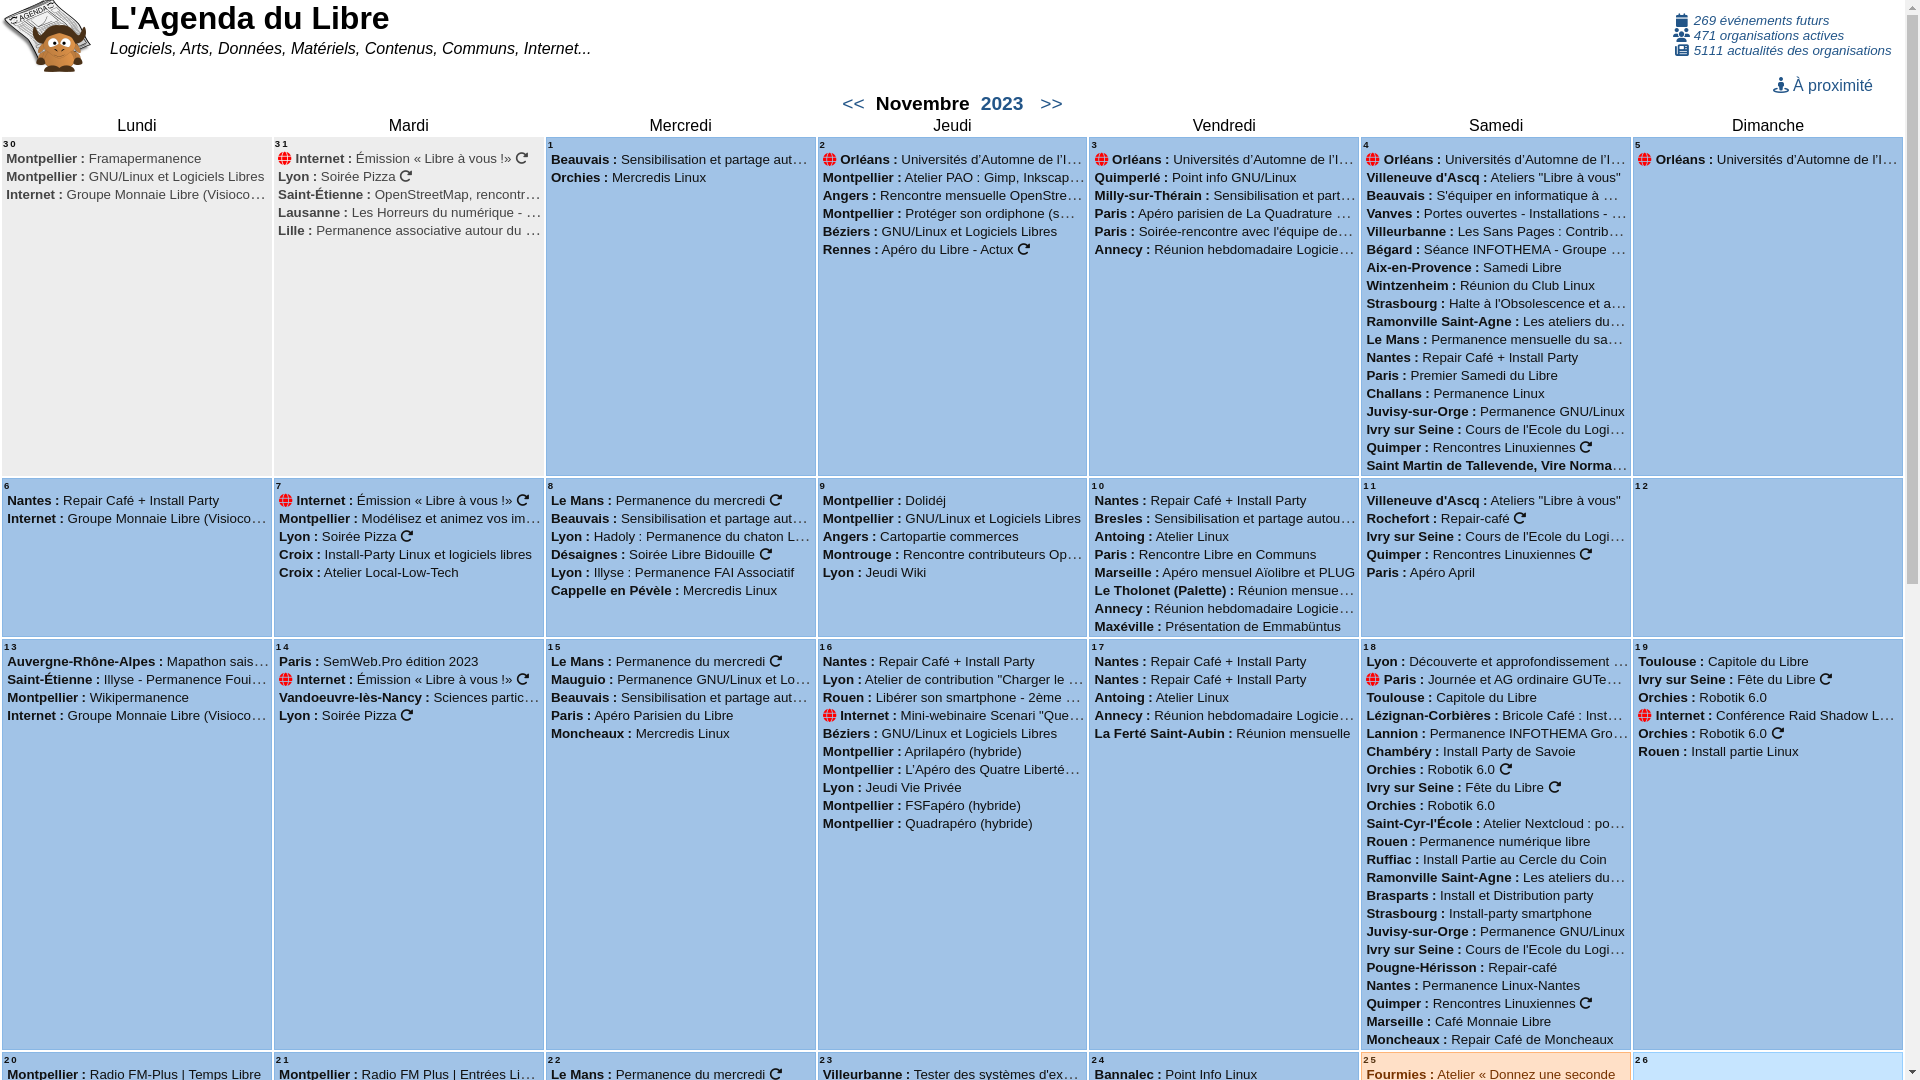 This screenshot has height=1080, width=1920. Describe the element at coordinates (406, 716) in the screenshot. I see `Hebdomadaire 36 fois` at that location.